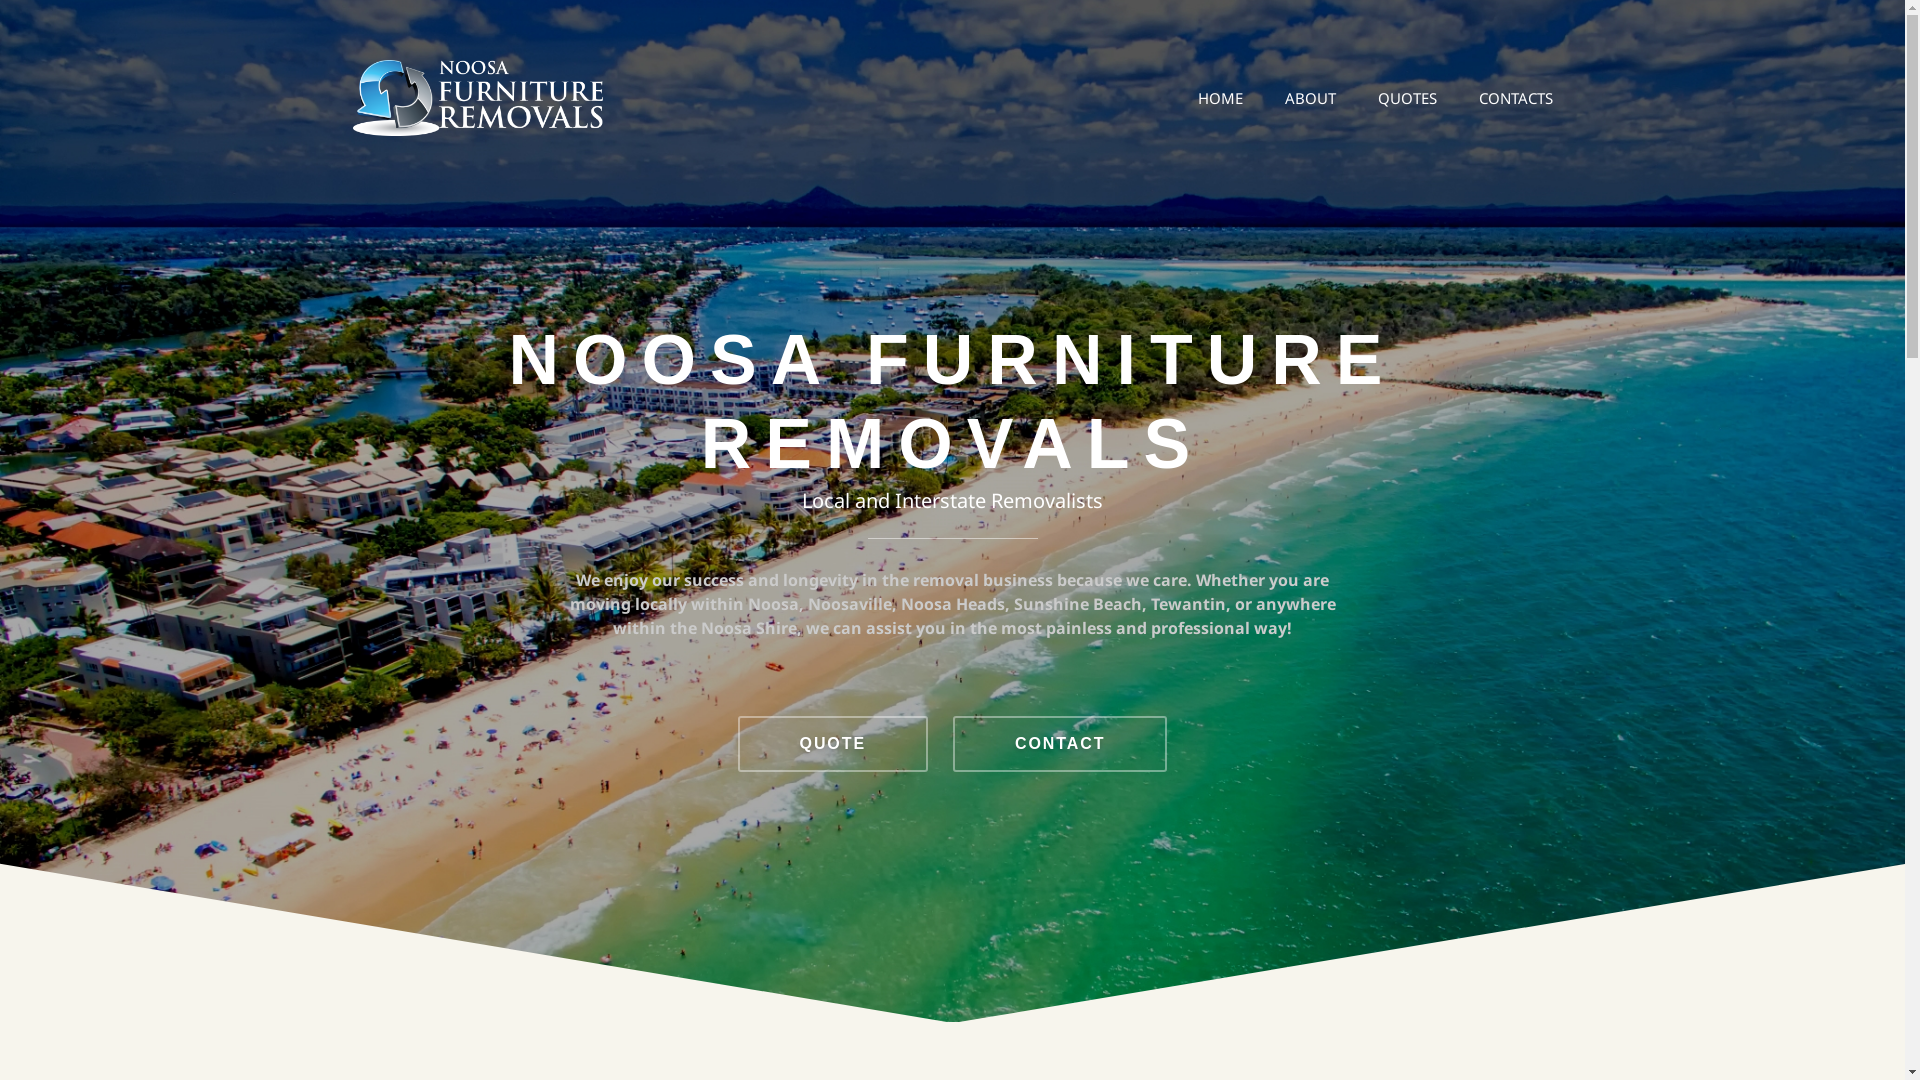  Describe the element at coordinates (1310, 98) in the screenshot. I see `ABOUT` at that location.